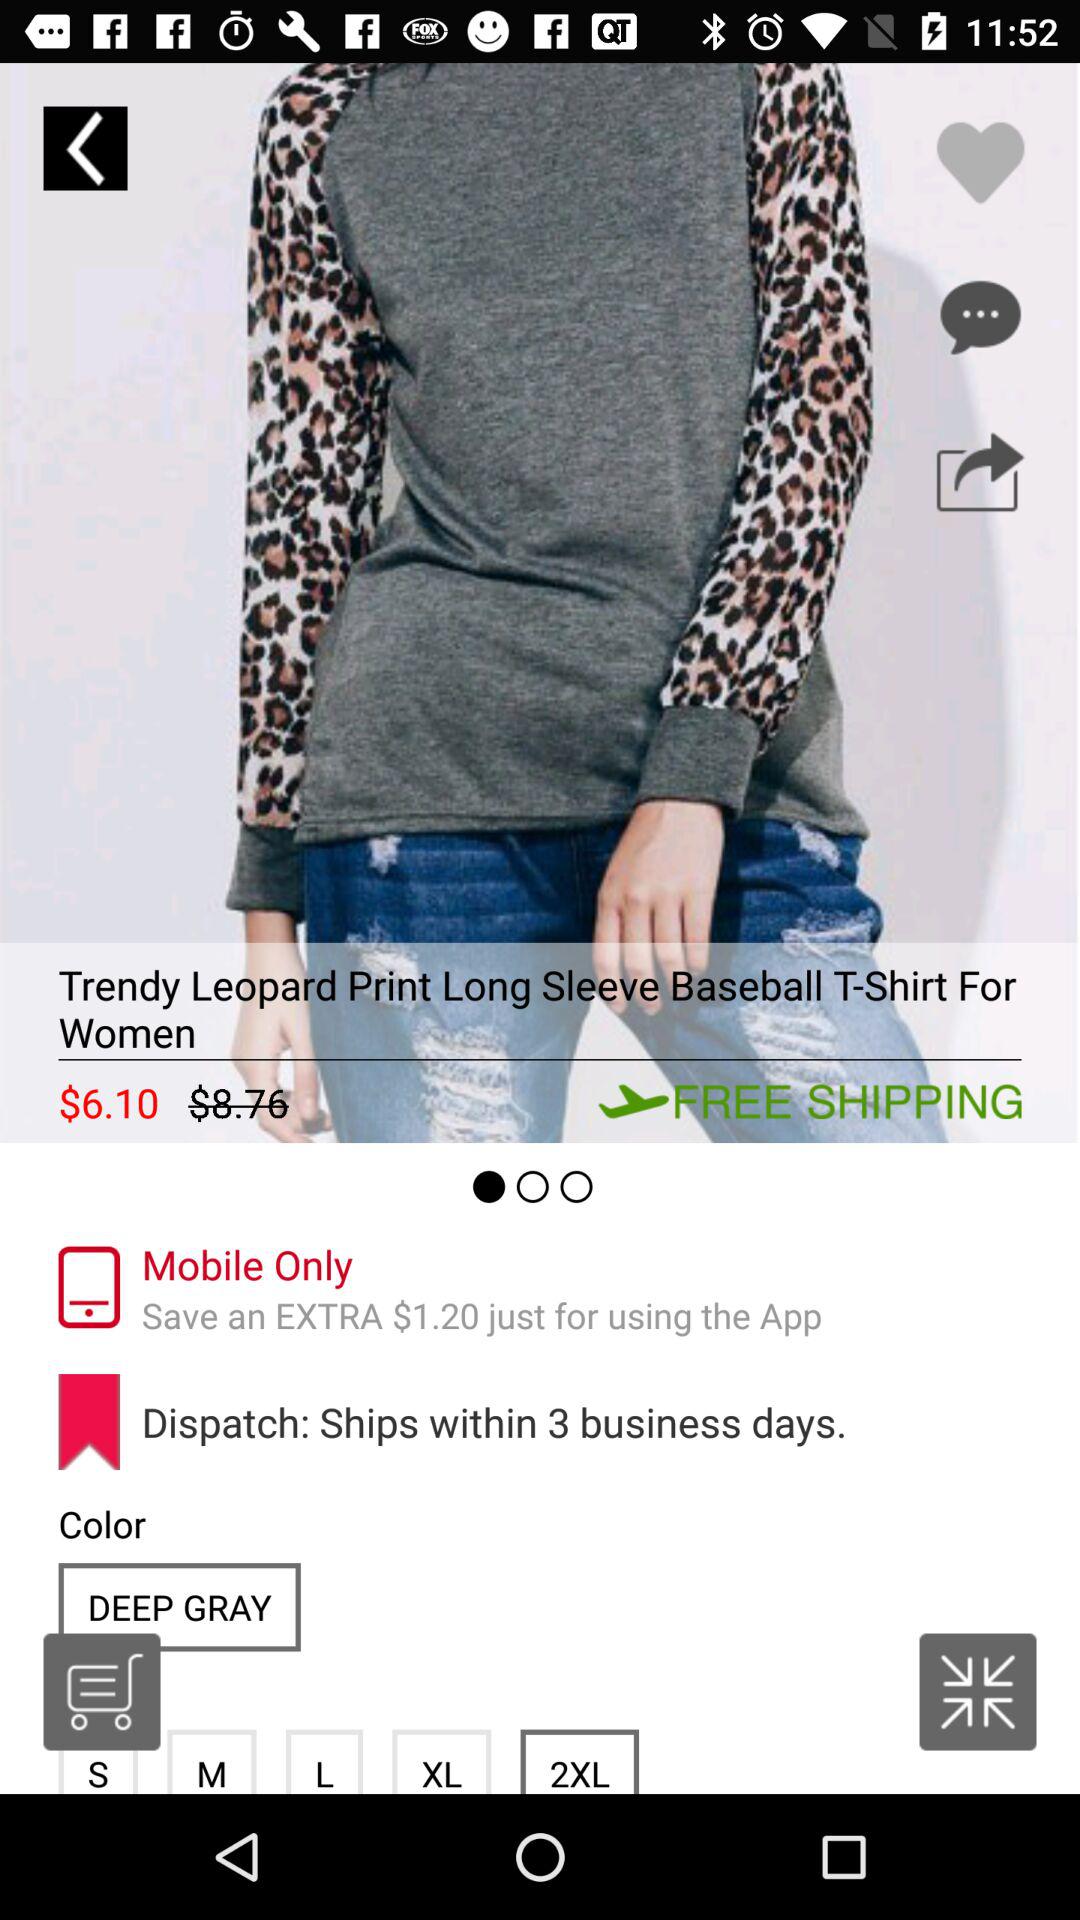 Image resolution: width=1080 pixels, height=1920 pixels. What do you see at coordinates (980, 317) in the screenshot?
I see `chat button` at bounding box center [980, 317].